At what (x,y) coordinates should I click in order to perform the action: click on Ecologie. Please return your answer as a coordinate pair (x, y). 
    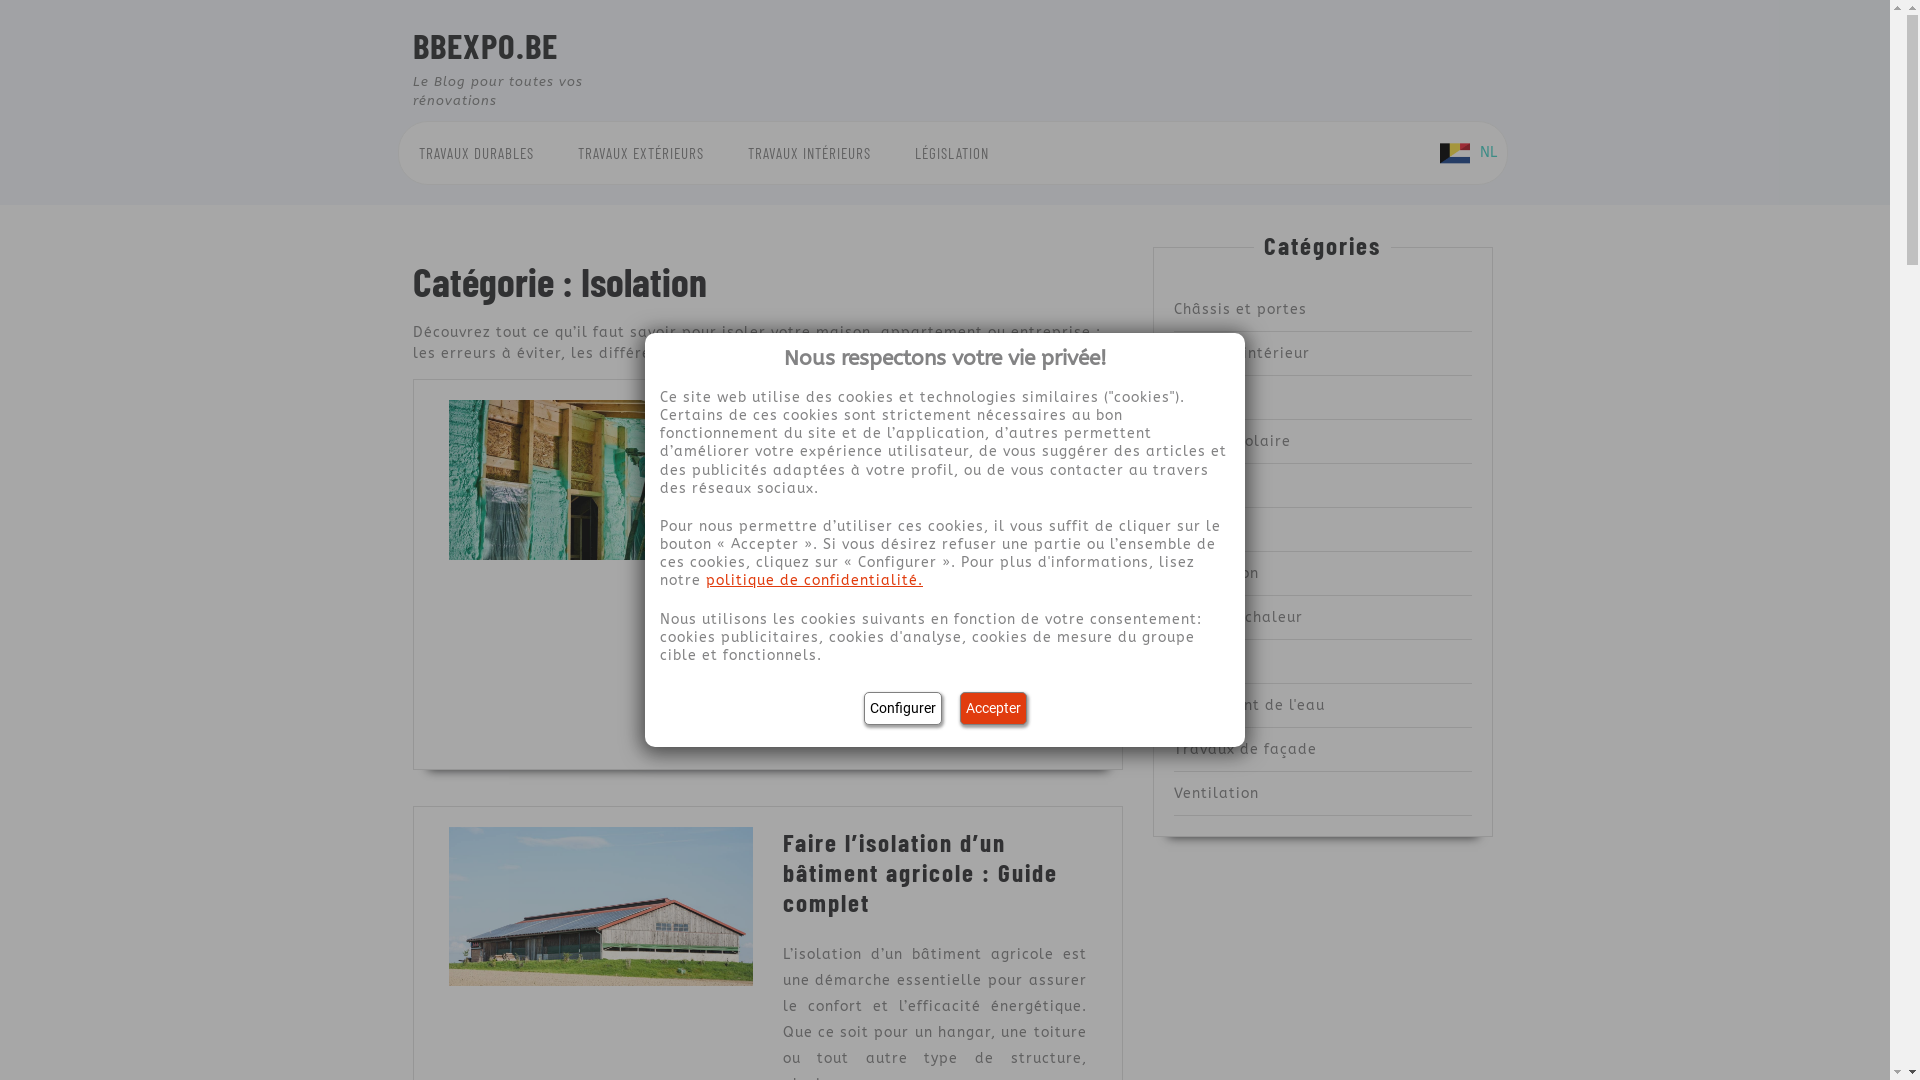
    Looking at the image, I should click on (1206, 398).